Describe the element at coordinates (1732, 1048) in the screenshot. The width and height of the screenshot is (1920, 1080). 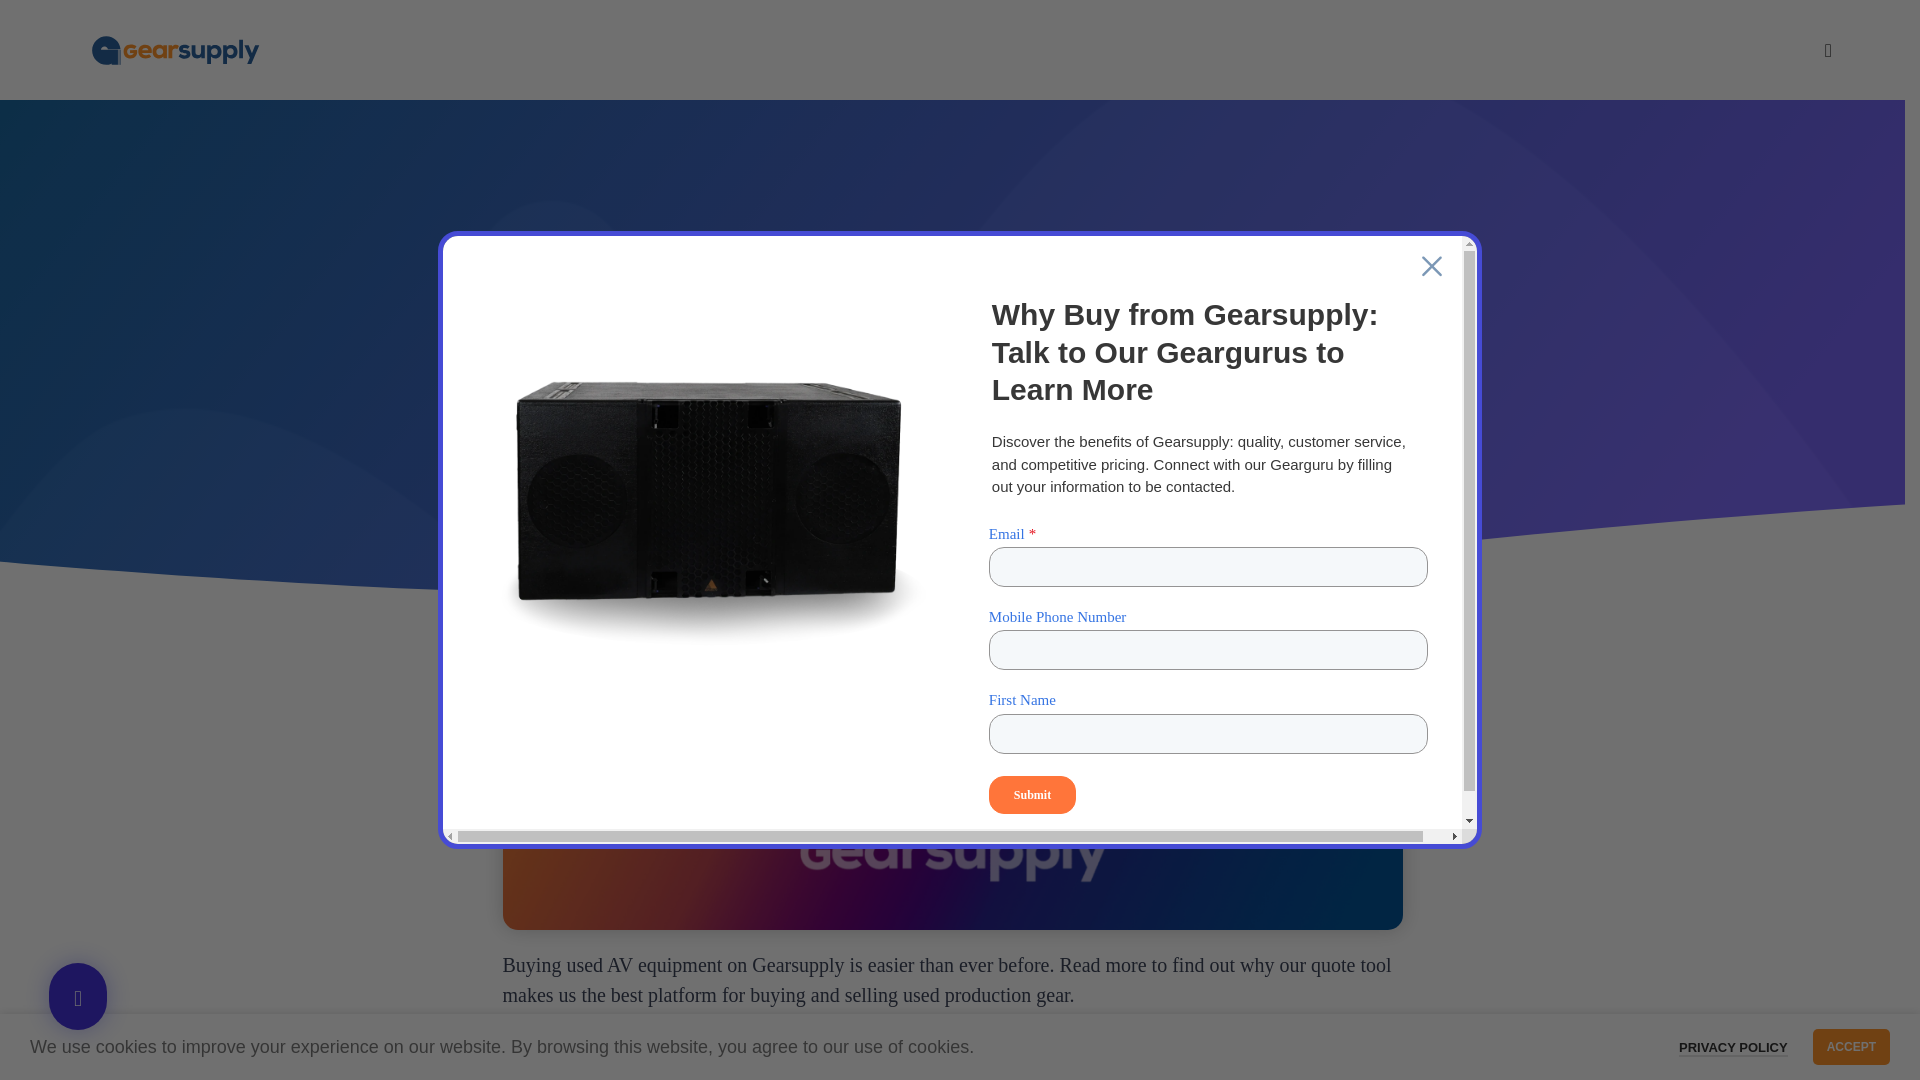
I see `PRIVACY POLICY` at that location.